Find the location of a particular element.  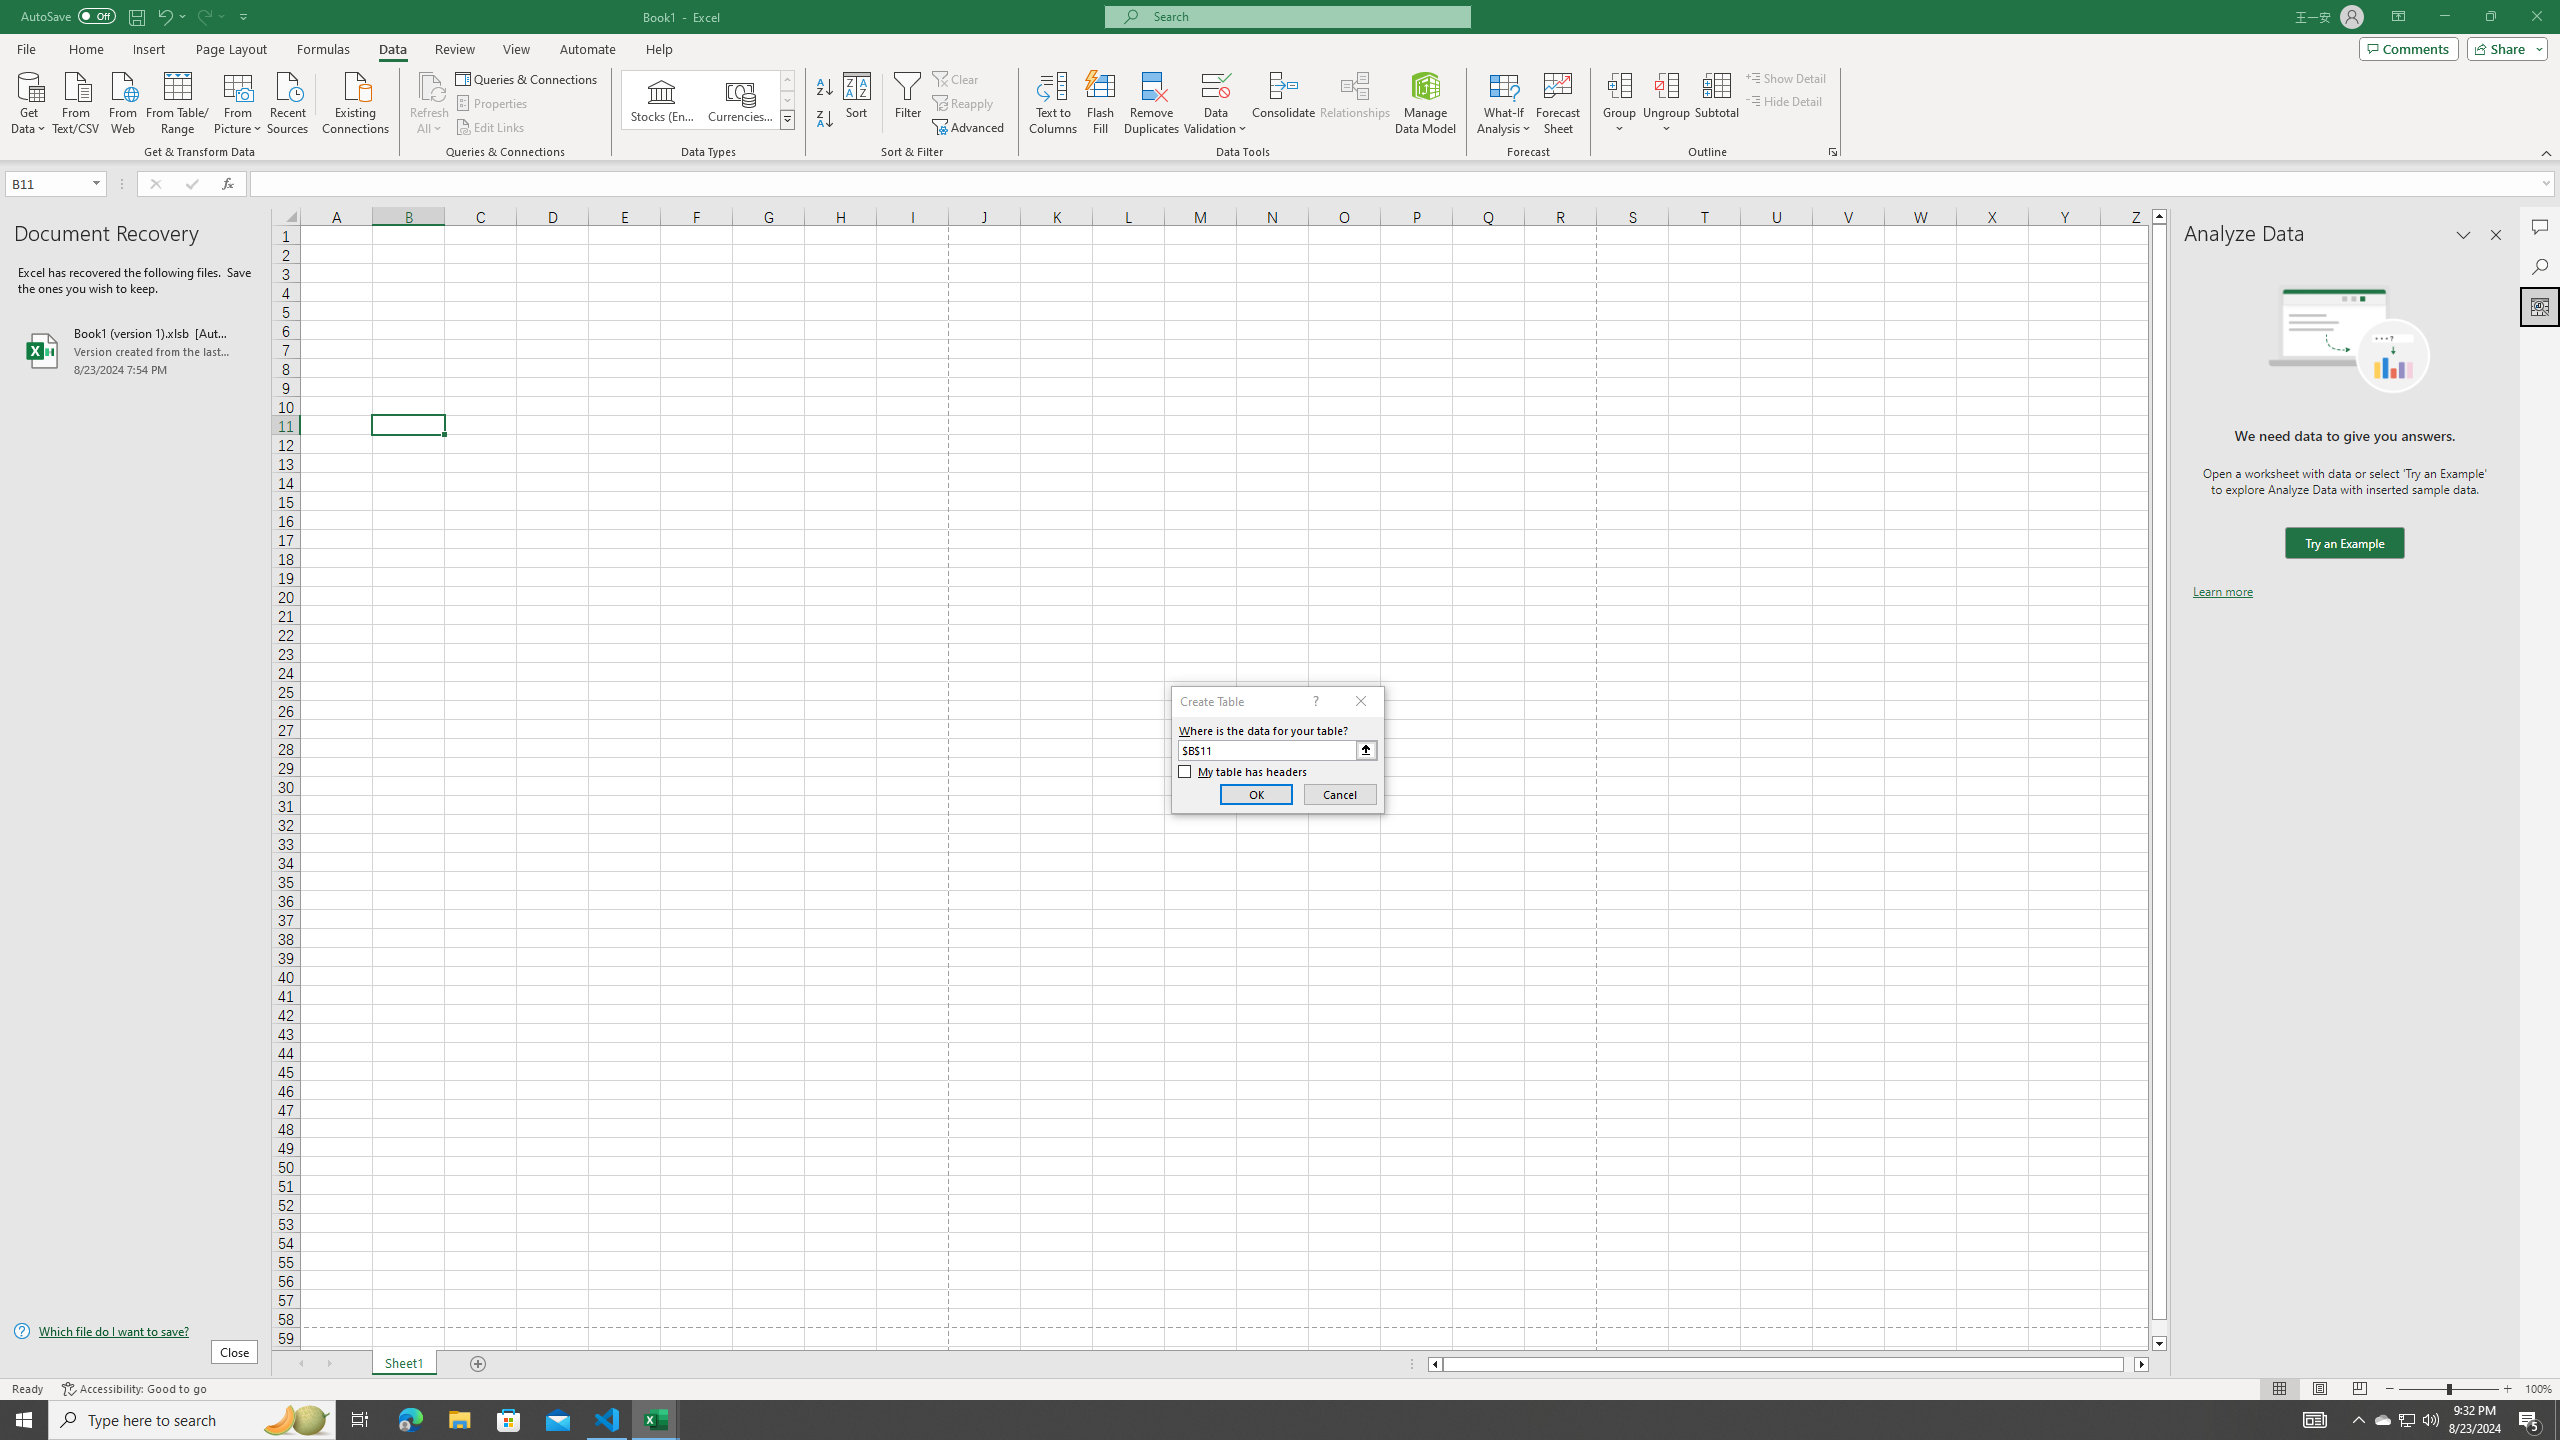

Search is located at coordinates (2540, 266).